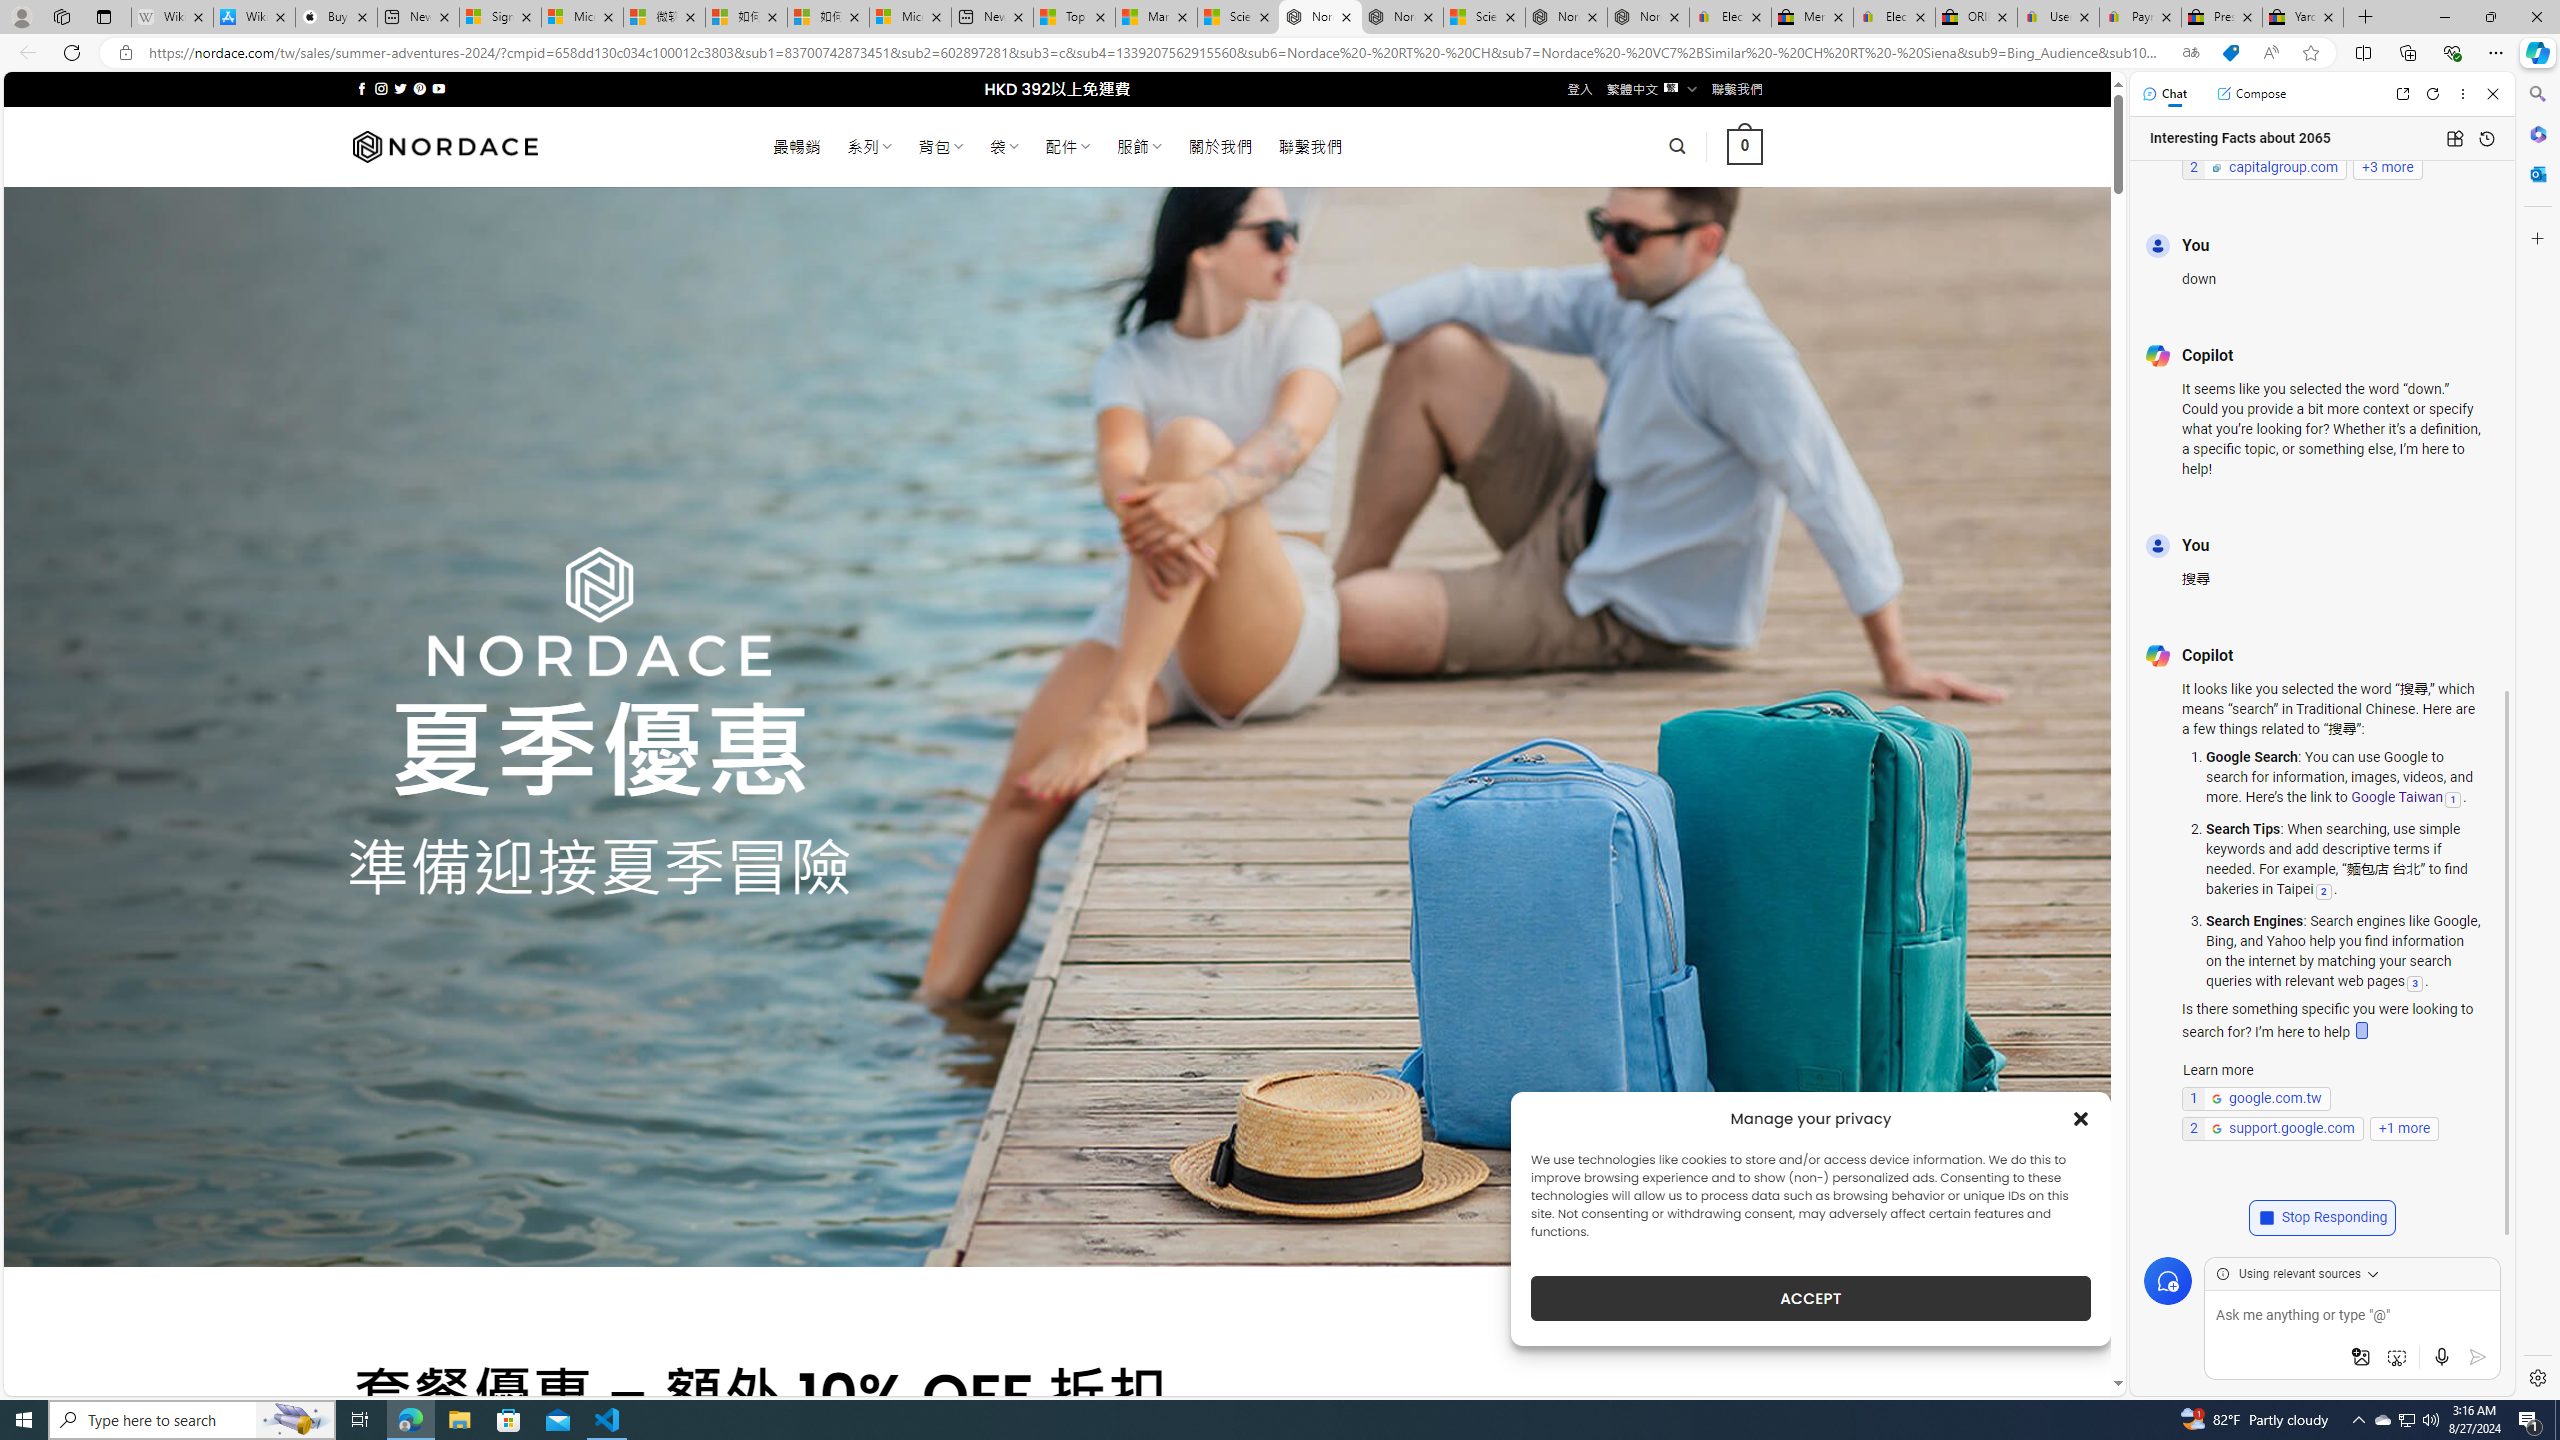 This screenshot has height=1440, width=2560. What do you see at coordinates (336, 17) in the screenshot?
I see `Buy iPad - Apple` at bounding box center [336, 17].